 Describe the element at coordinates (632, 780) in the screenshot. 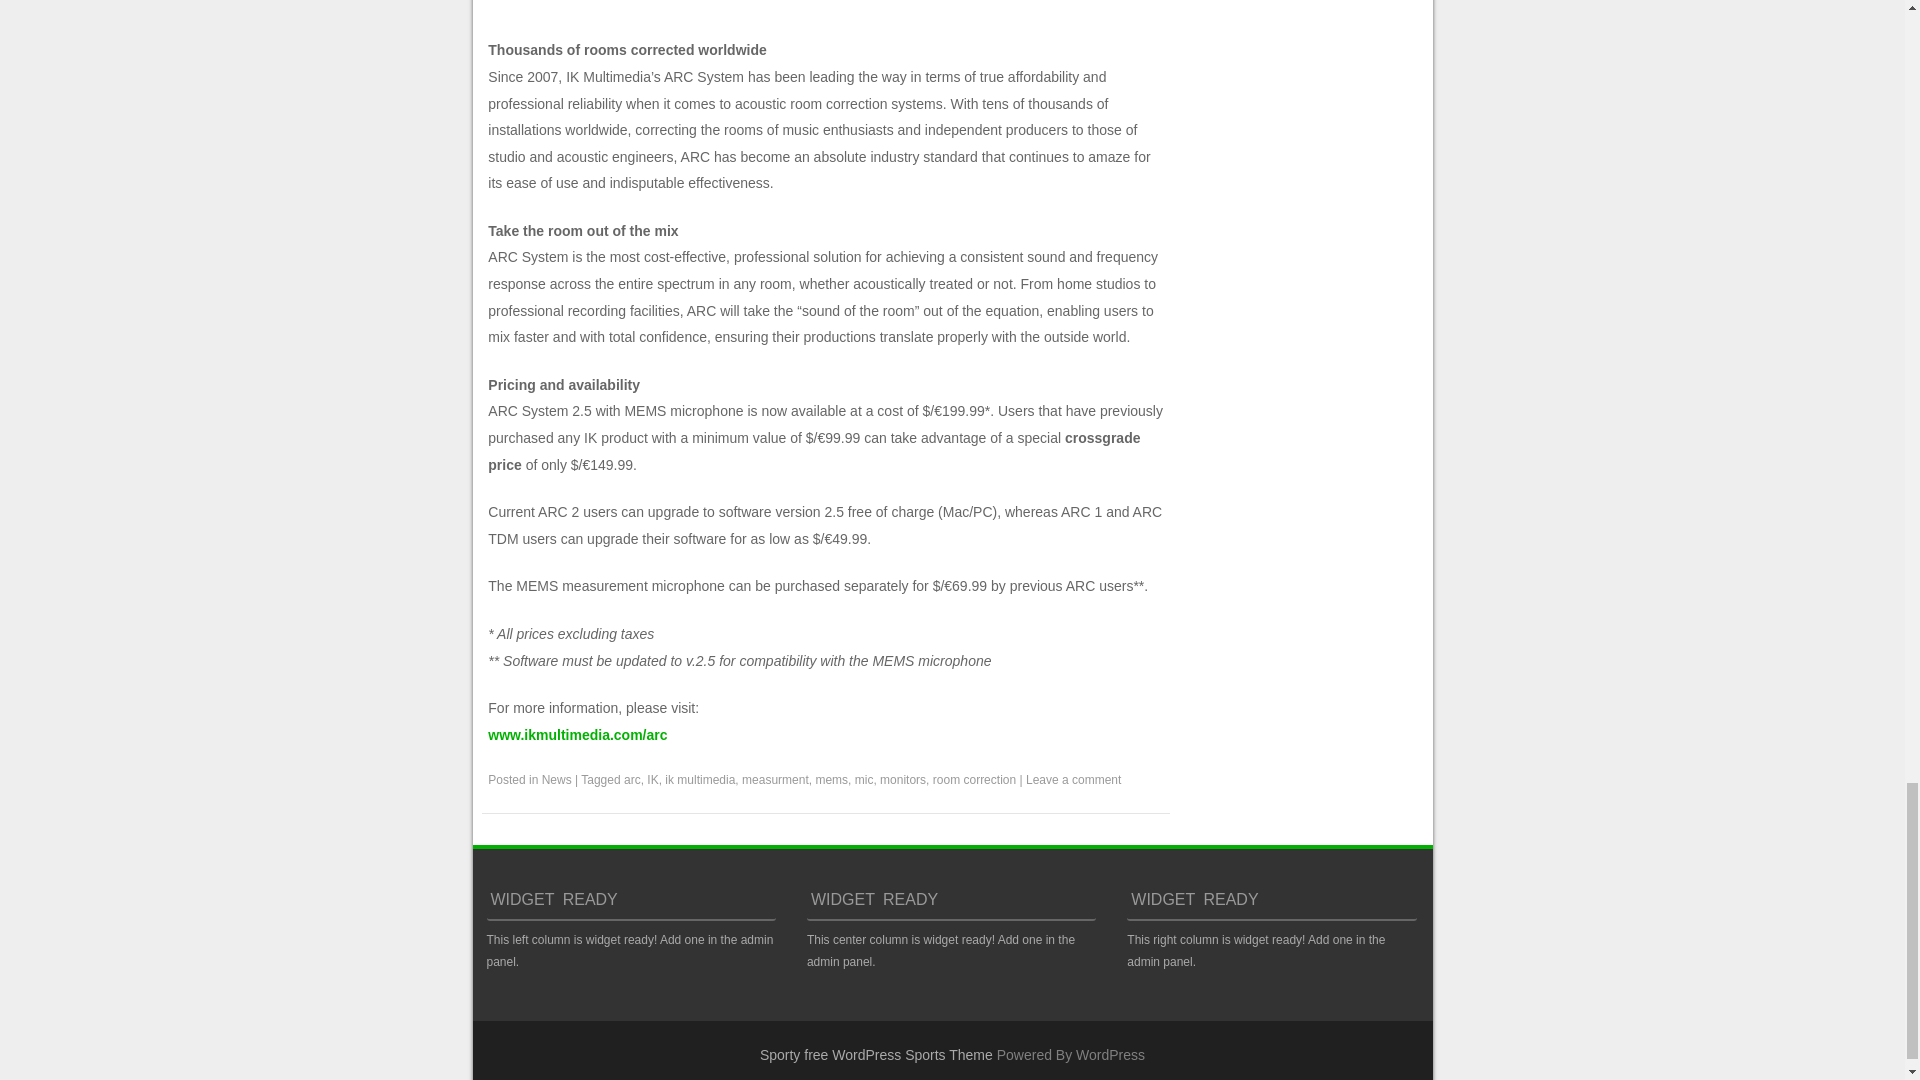

I see `arc` at that location.